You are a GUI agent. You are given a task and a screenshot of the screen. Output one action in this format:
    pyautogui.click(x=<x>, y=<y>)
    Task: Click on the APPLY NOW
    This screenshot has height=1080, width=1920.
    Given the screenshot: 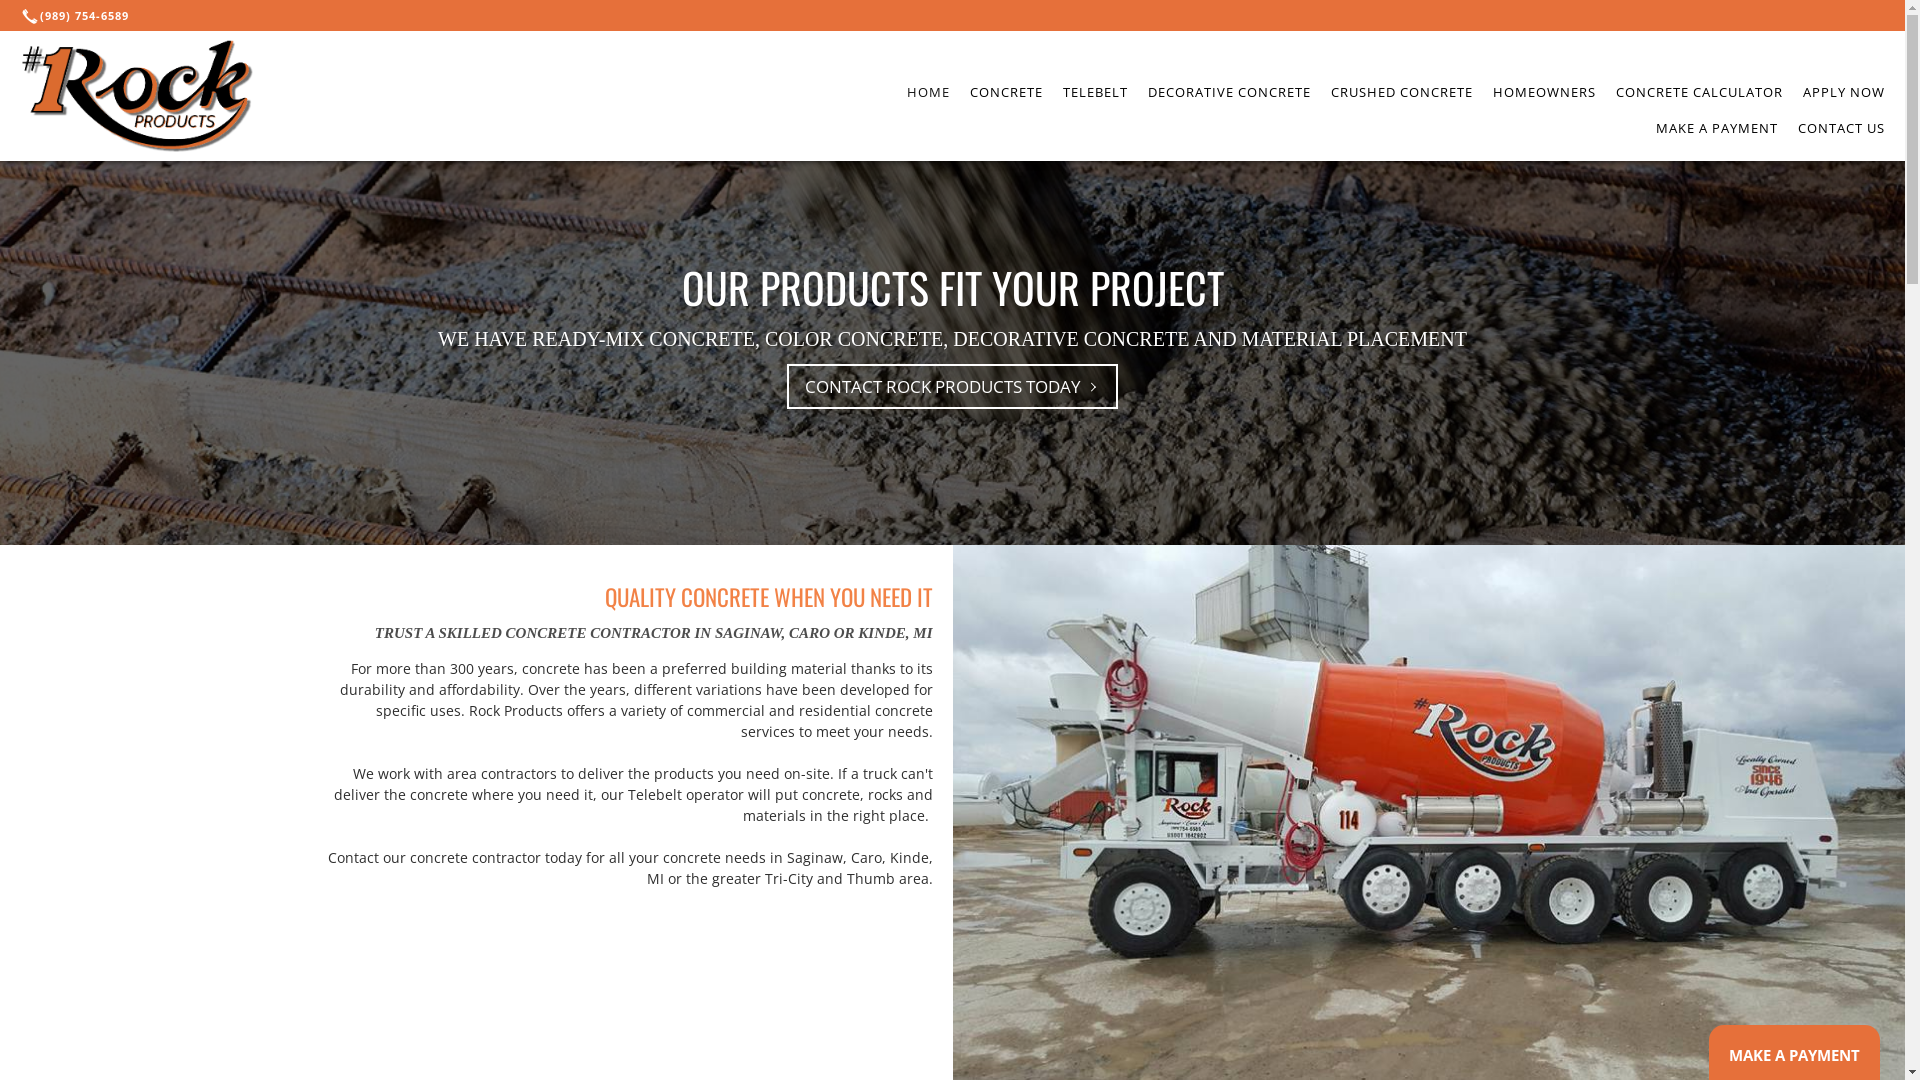 What is the action you would take?
    pyautogui.click(x=1844, y=92)
    